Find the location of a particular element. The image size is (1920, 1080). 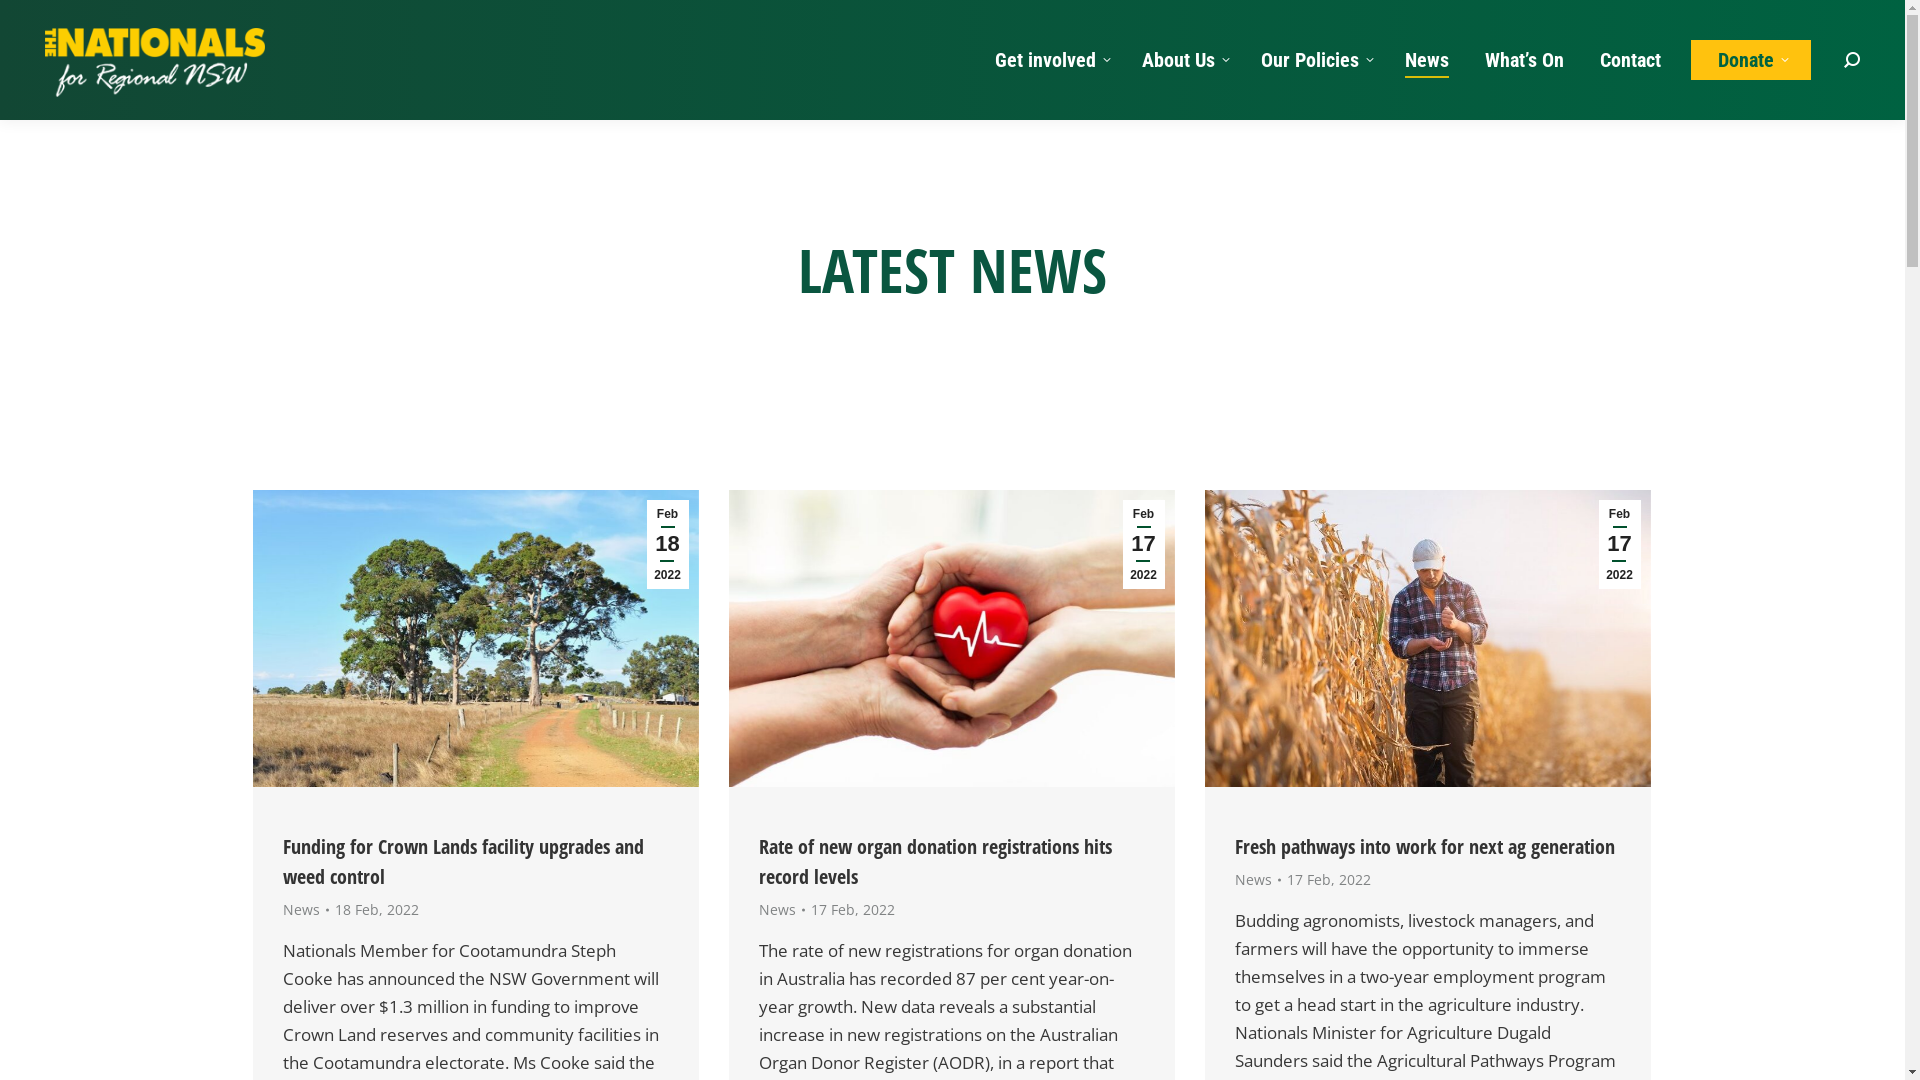

Get involved is located at coordinates (1050, 60).